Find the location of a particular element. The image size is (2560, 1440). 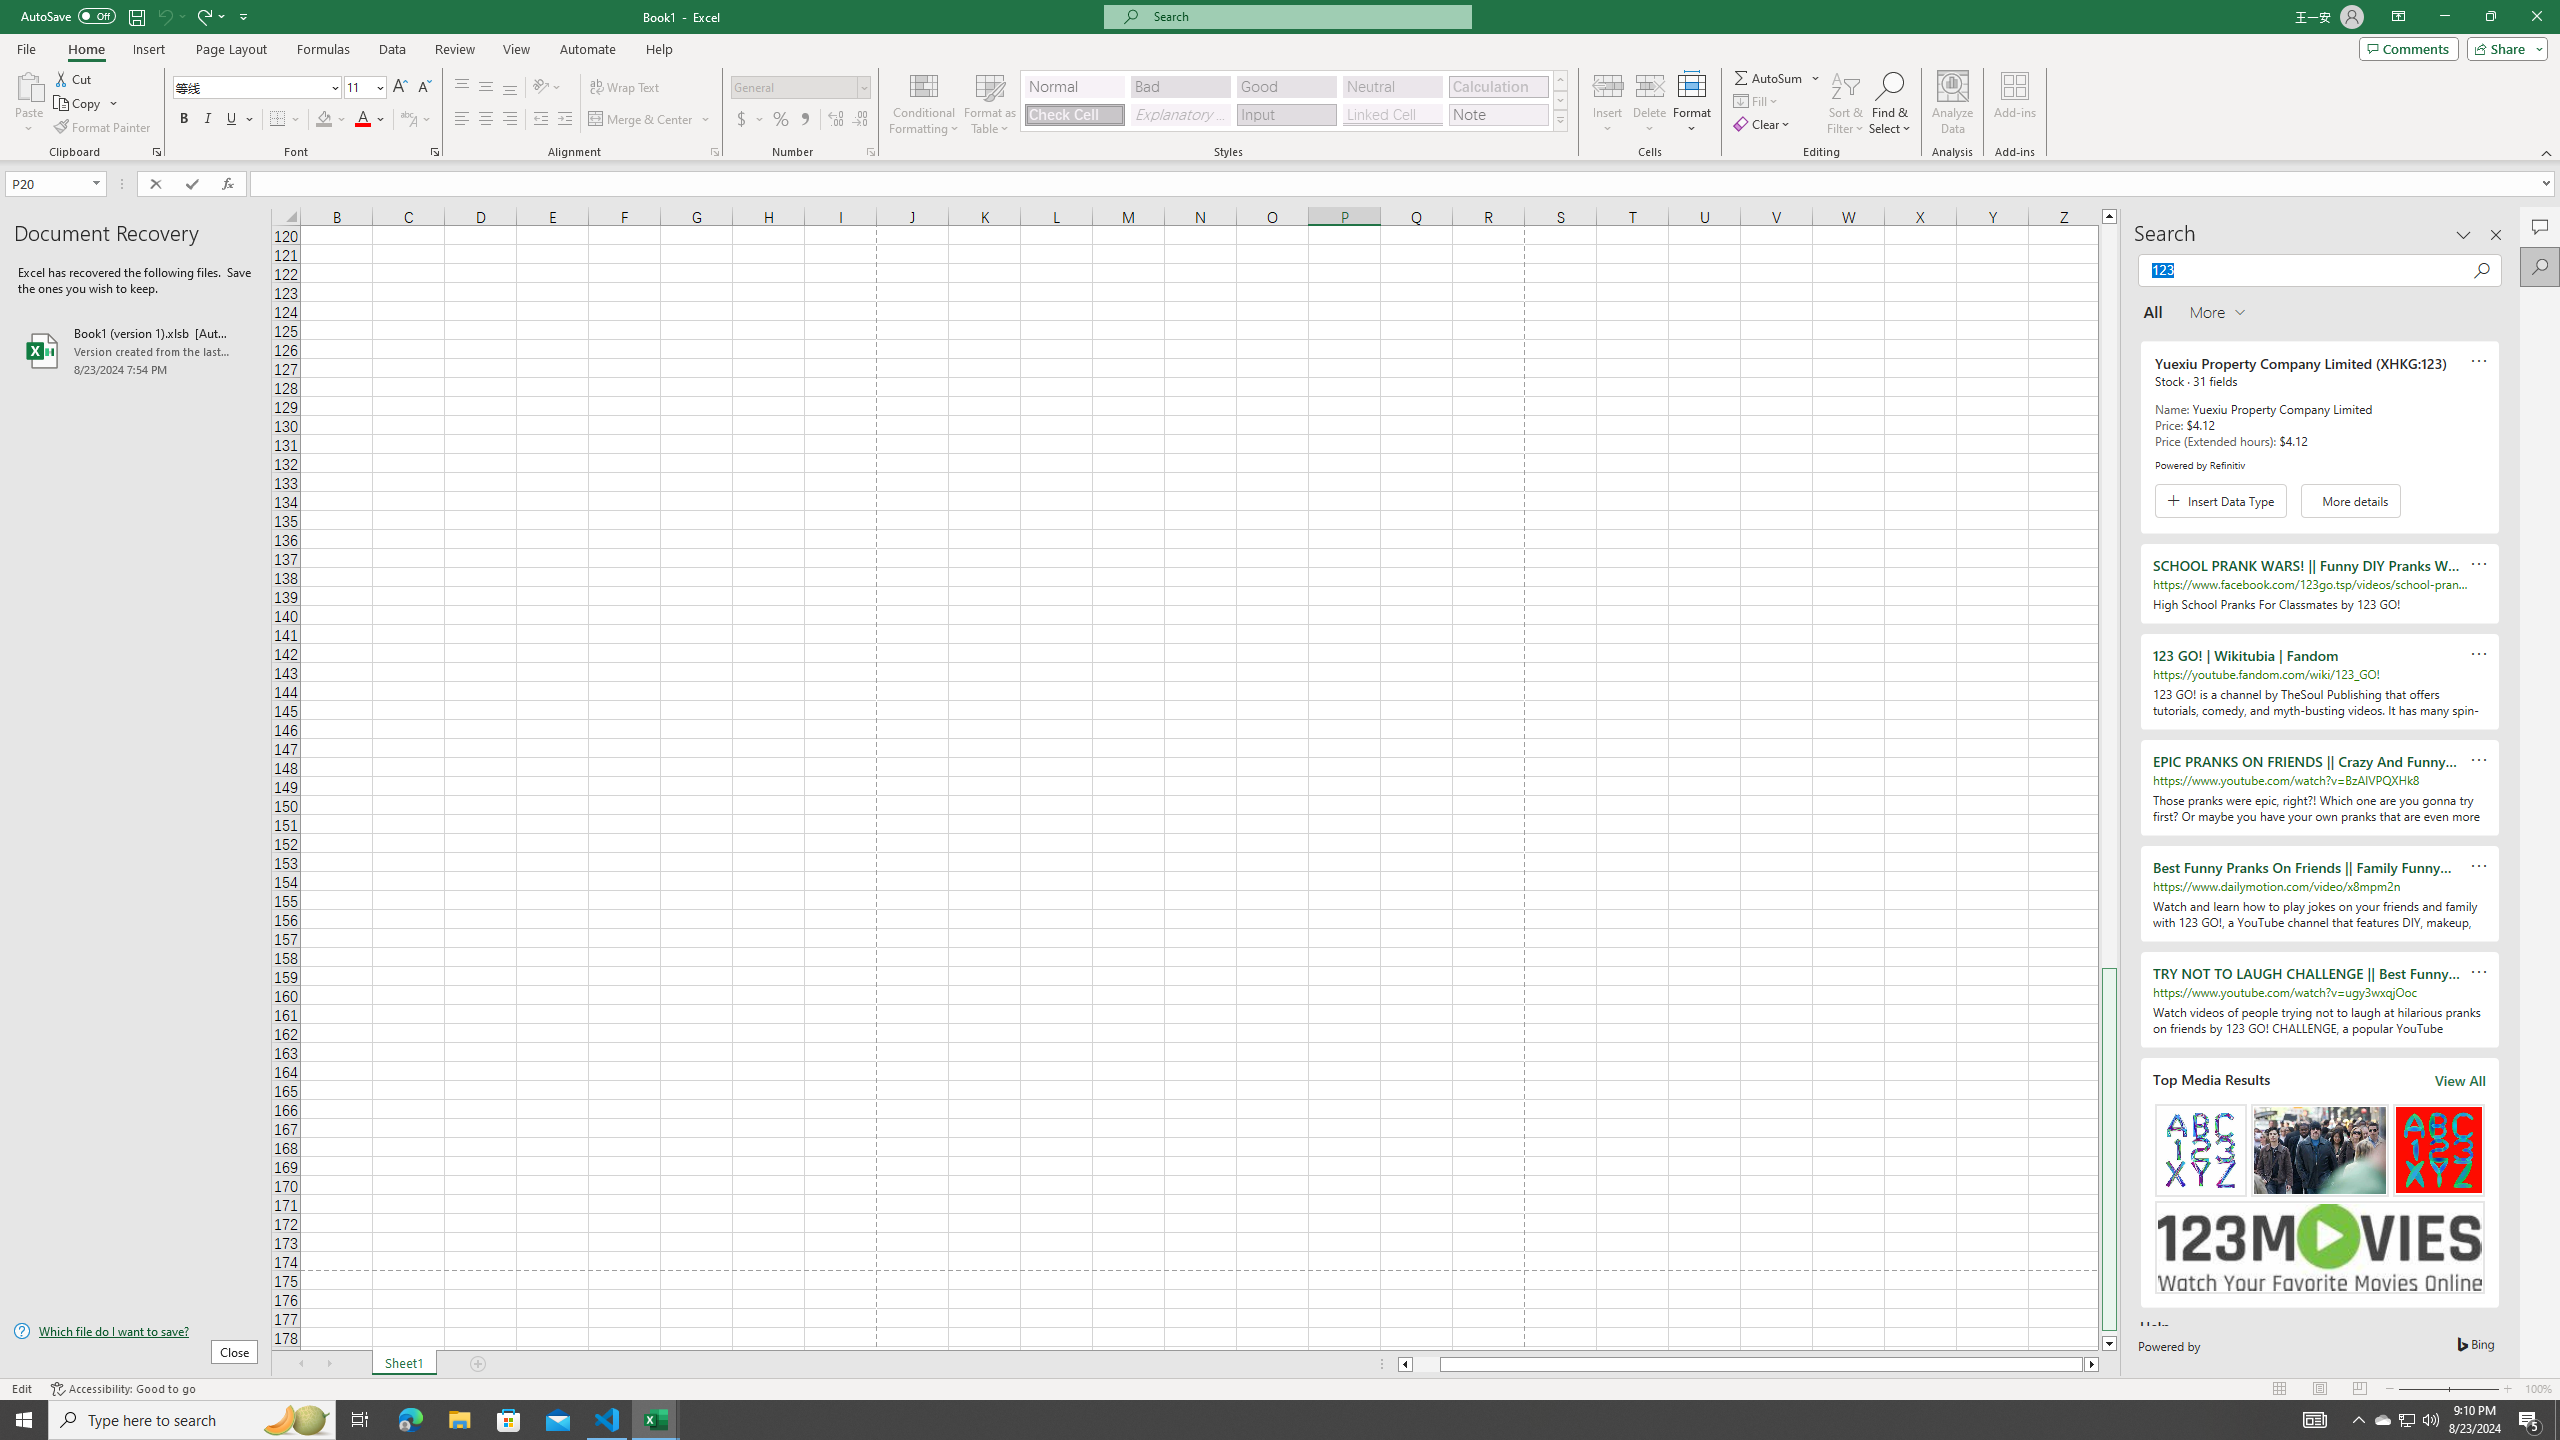

Paste is located at coordinates (29, 103).